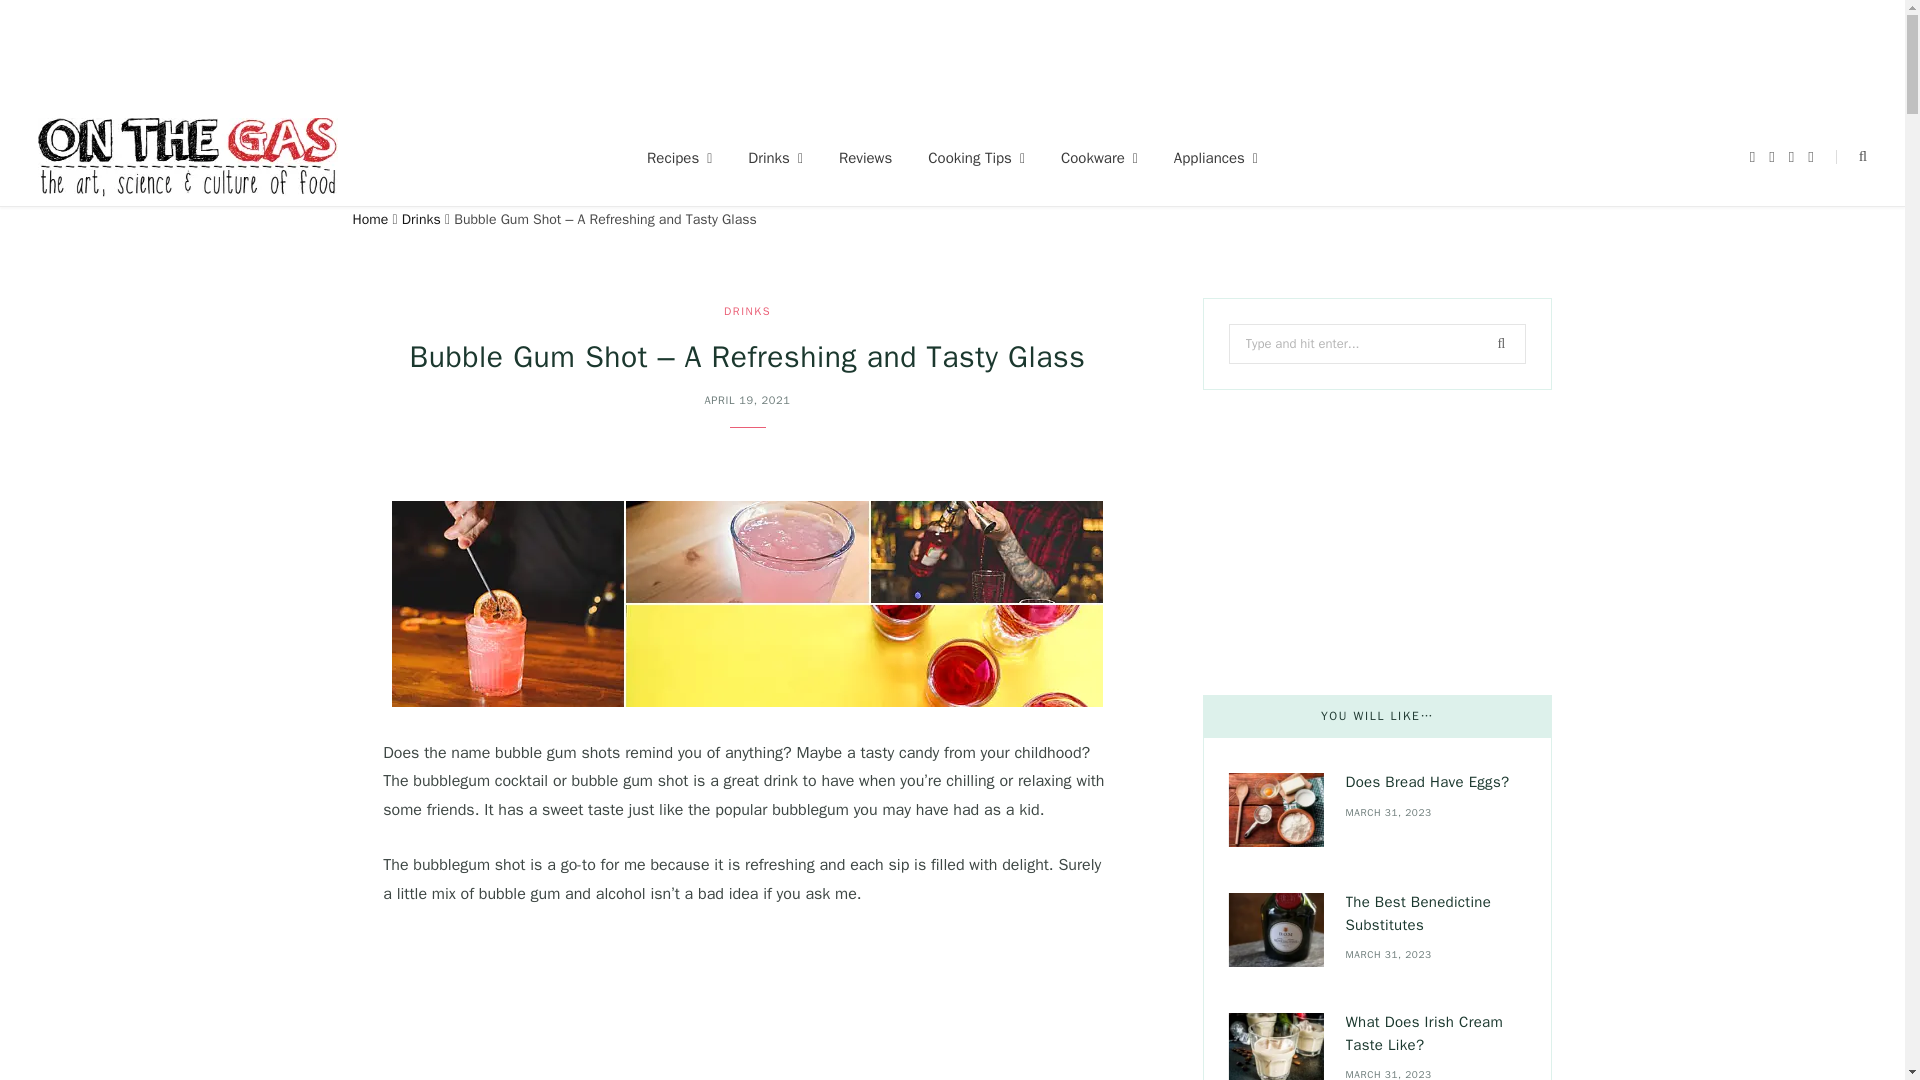 The width and height of the screenshot is (1920, 1080). Describe the element at coordinates (369, 218) in the screenshot. I see `Home` at that location.